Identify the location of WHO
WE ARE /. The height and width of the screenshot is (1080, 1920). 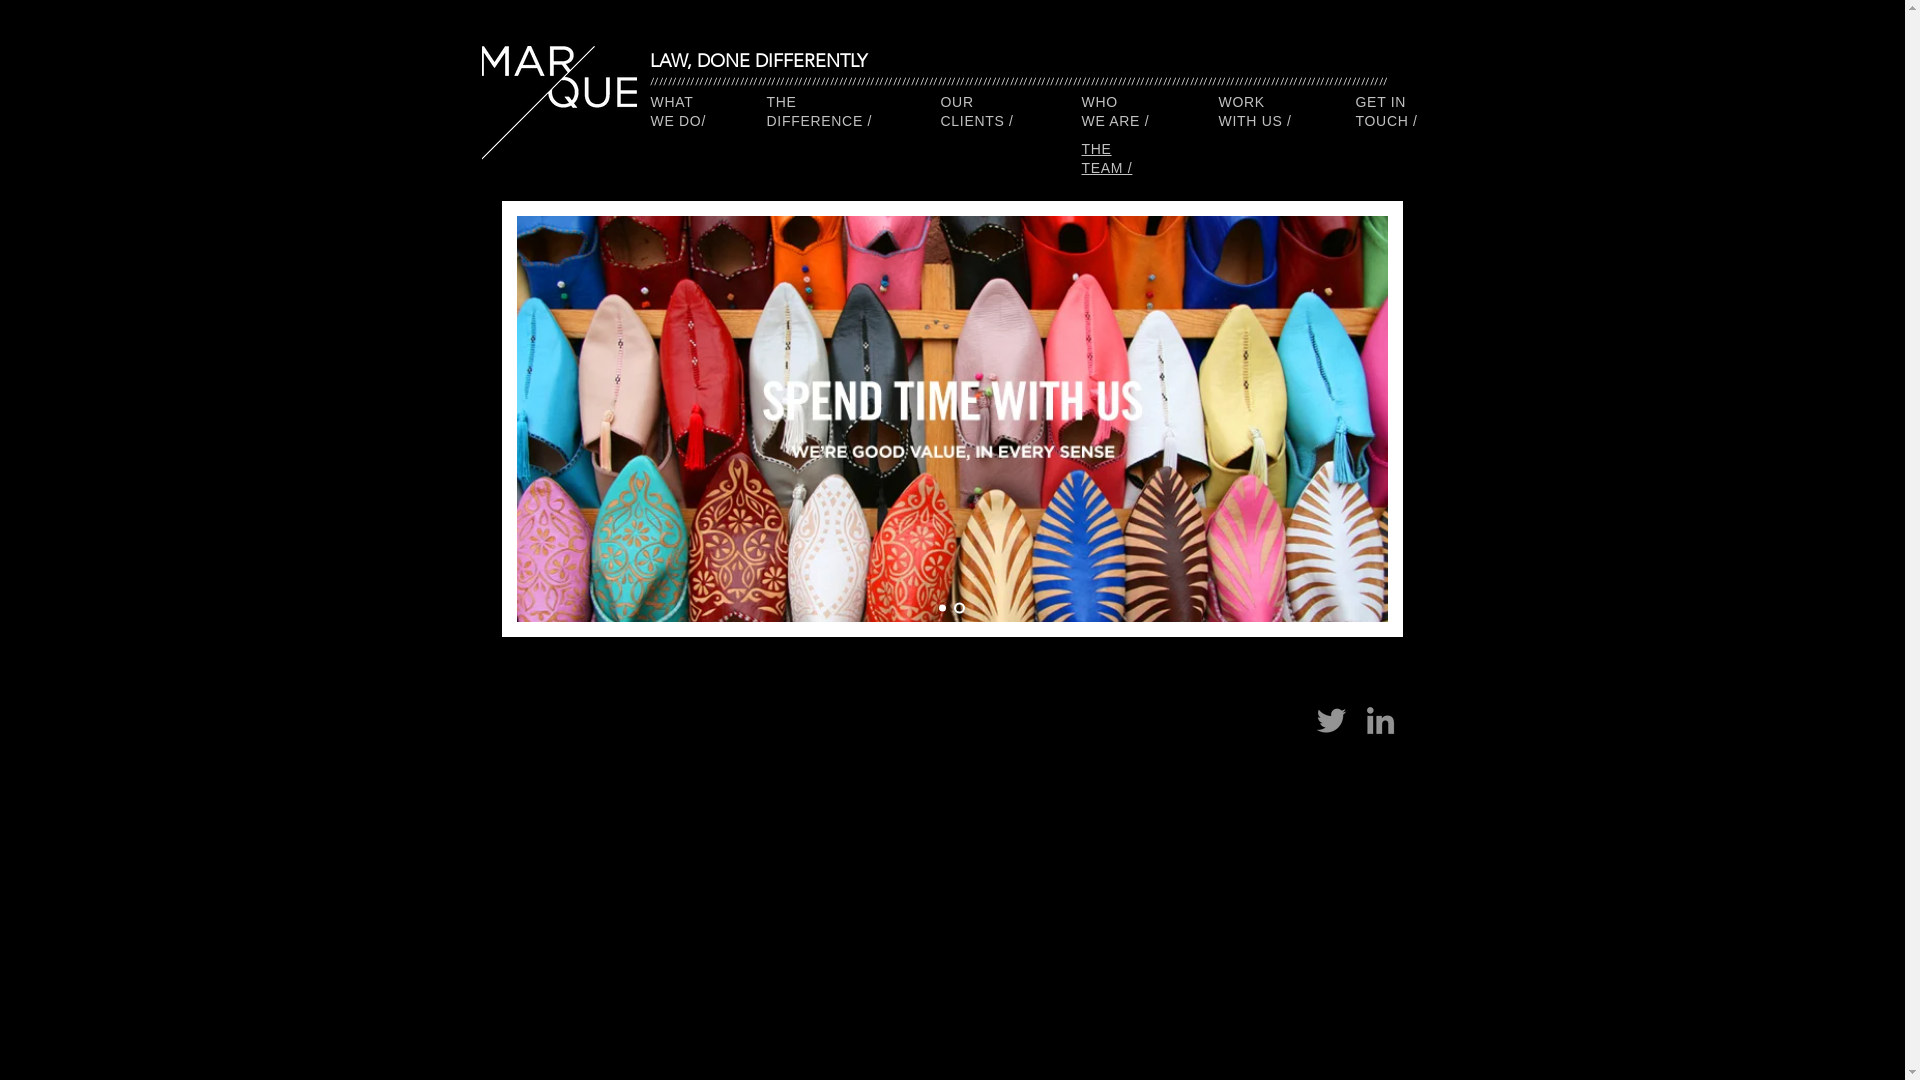
(1116, 112).